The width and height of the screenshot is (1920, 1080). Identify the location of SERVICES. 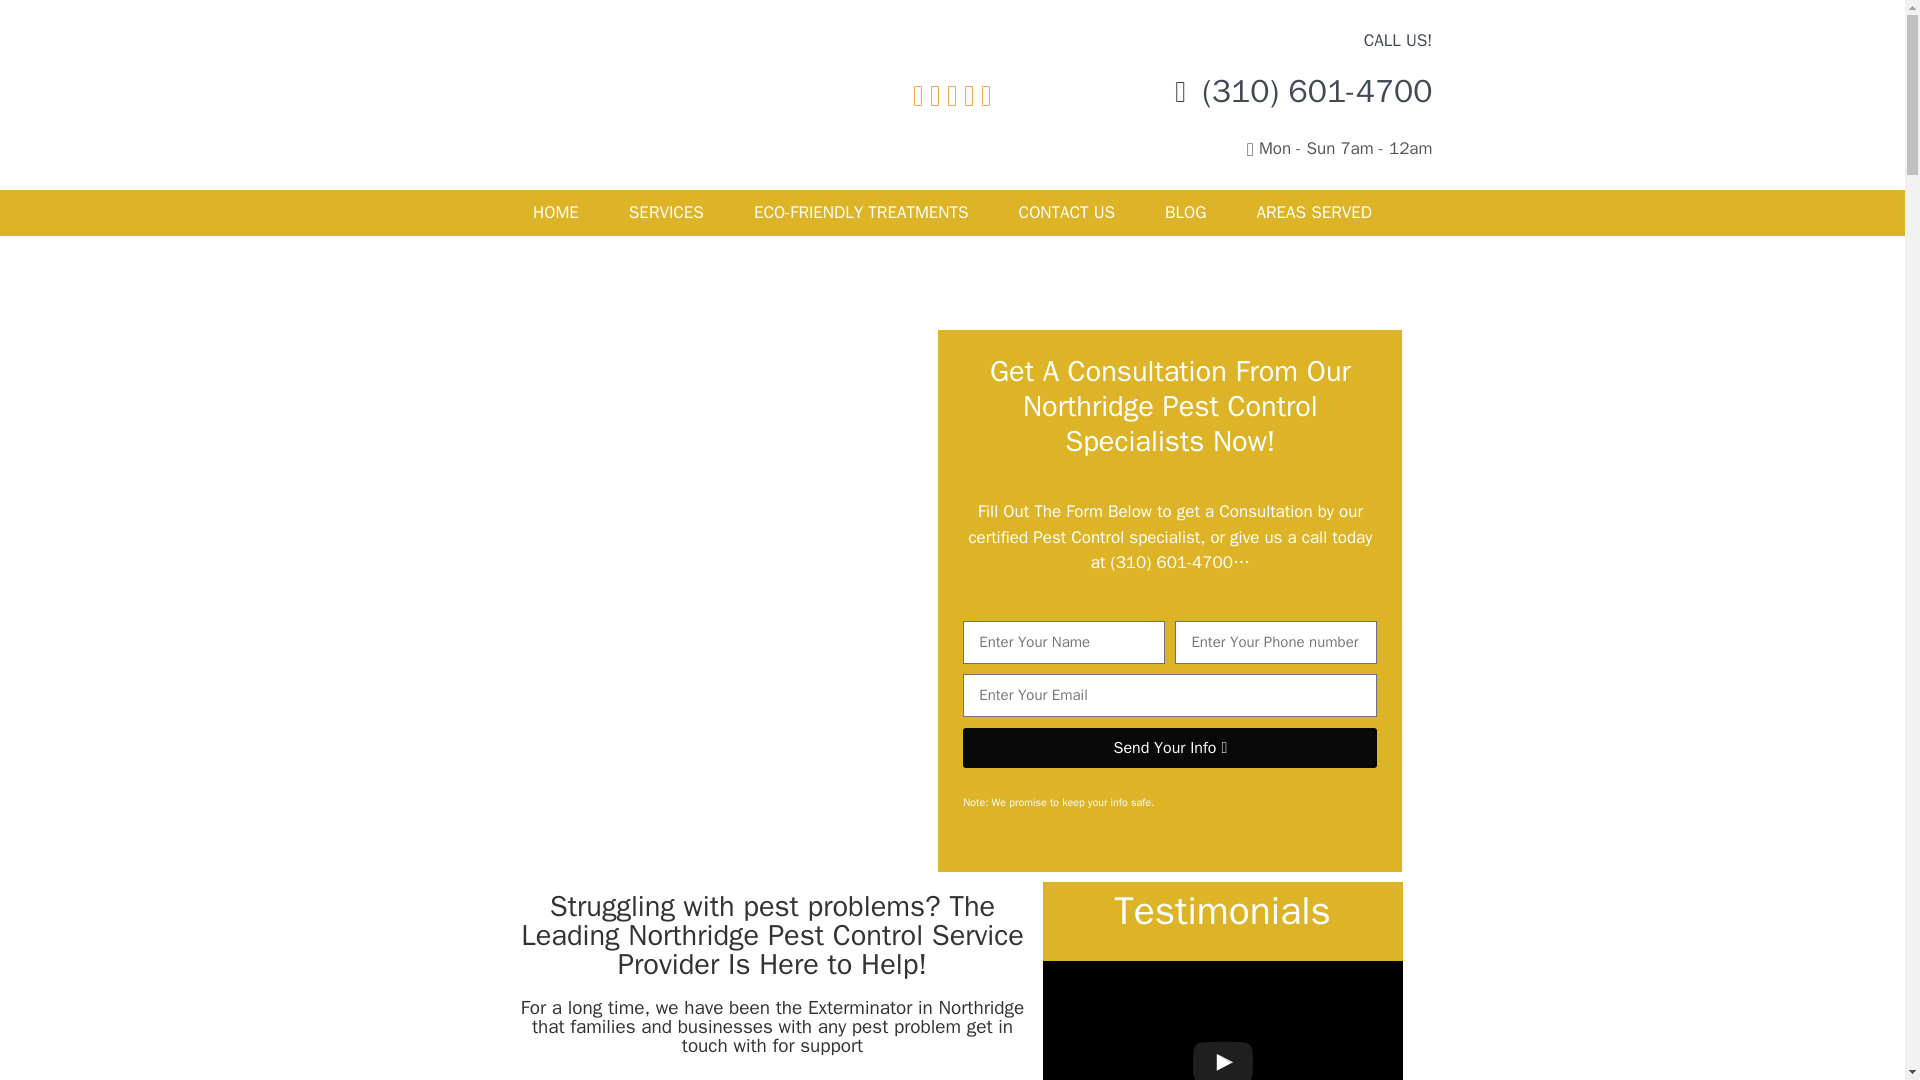
(666, 213).